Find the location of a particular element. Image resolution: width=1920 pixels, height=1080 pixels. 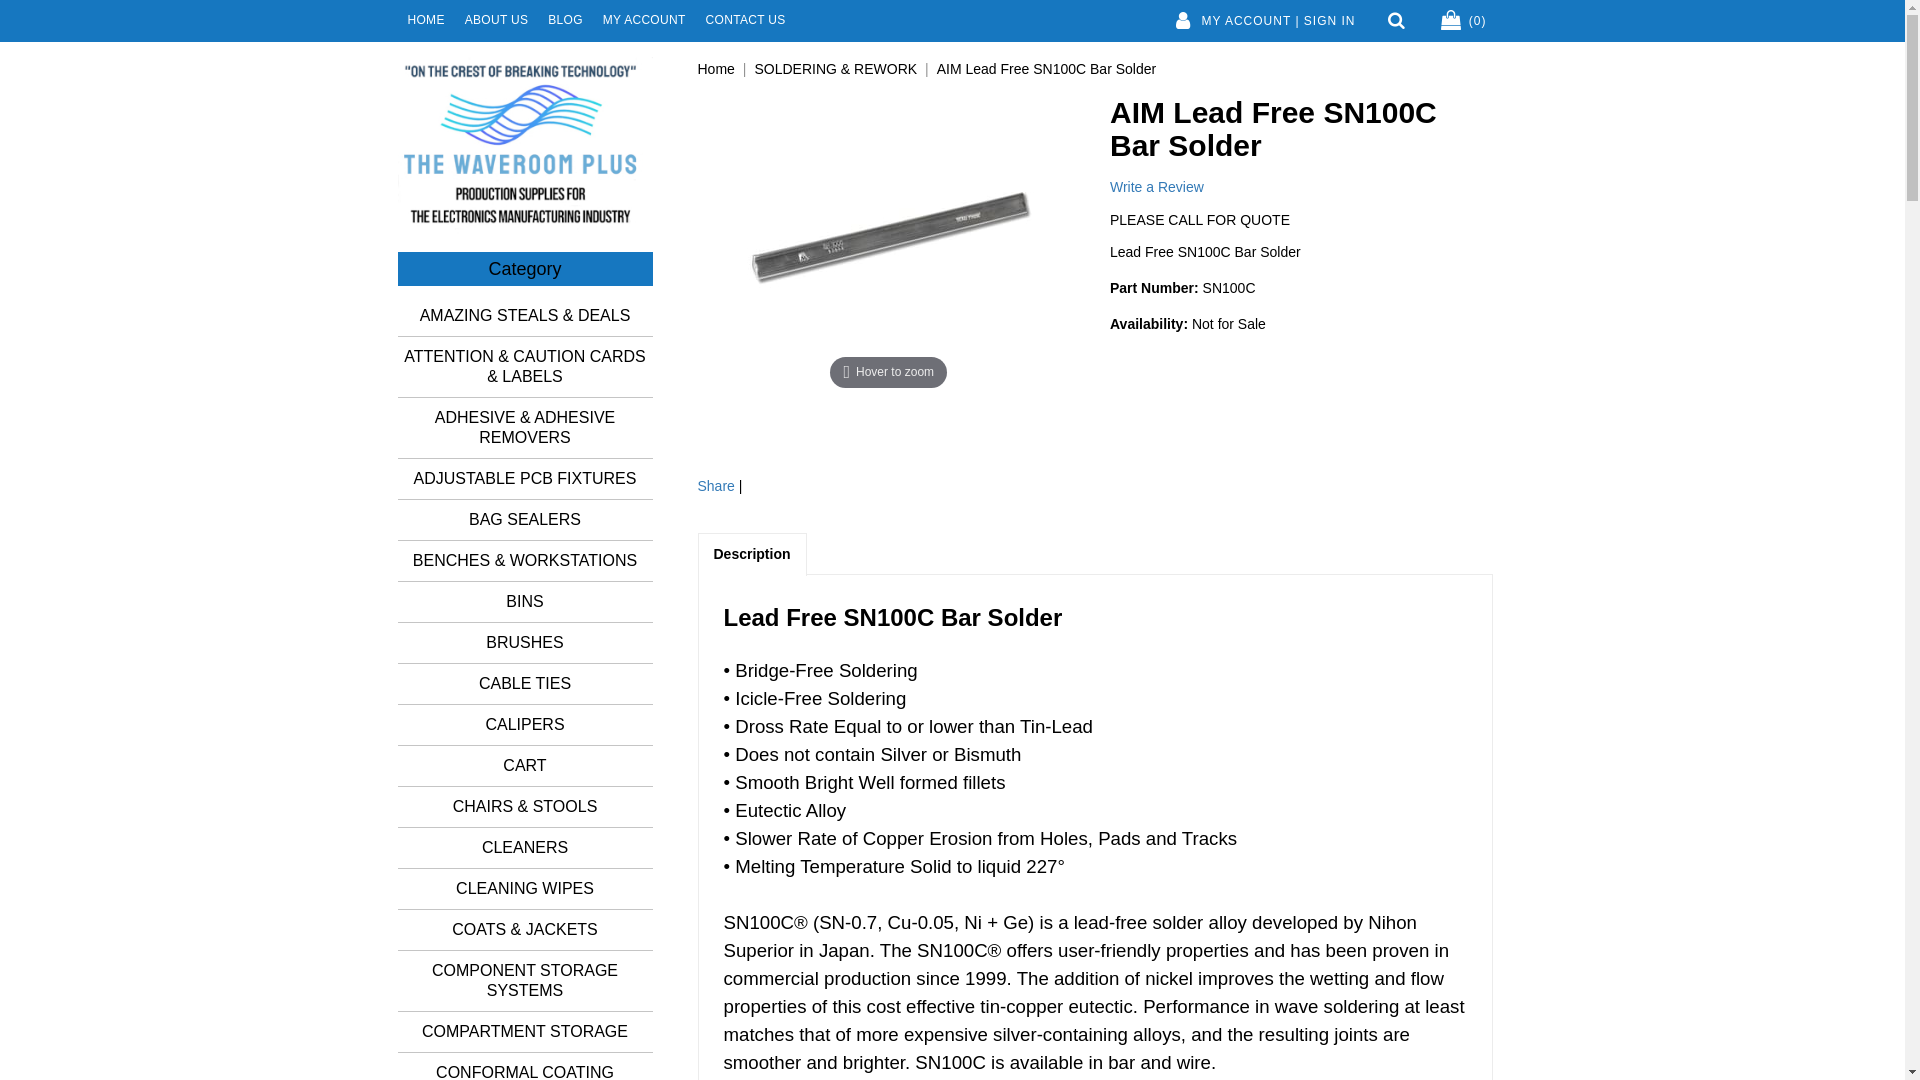

BAG SEALERS is located at coordinates (526, 520).